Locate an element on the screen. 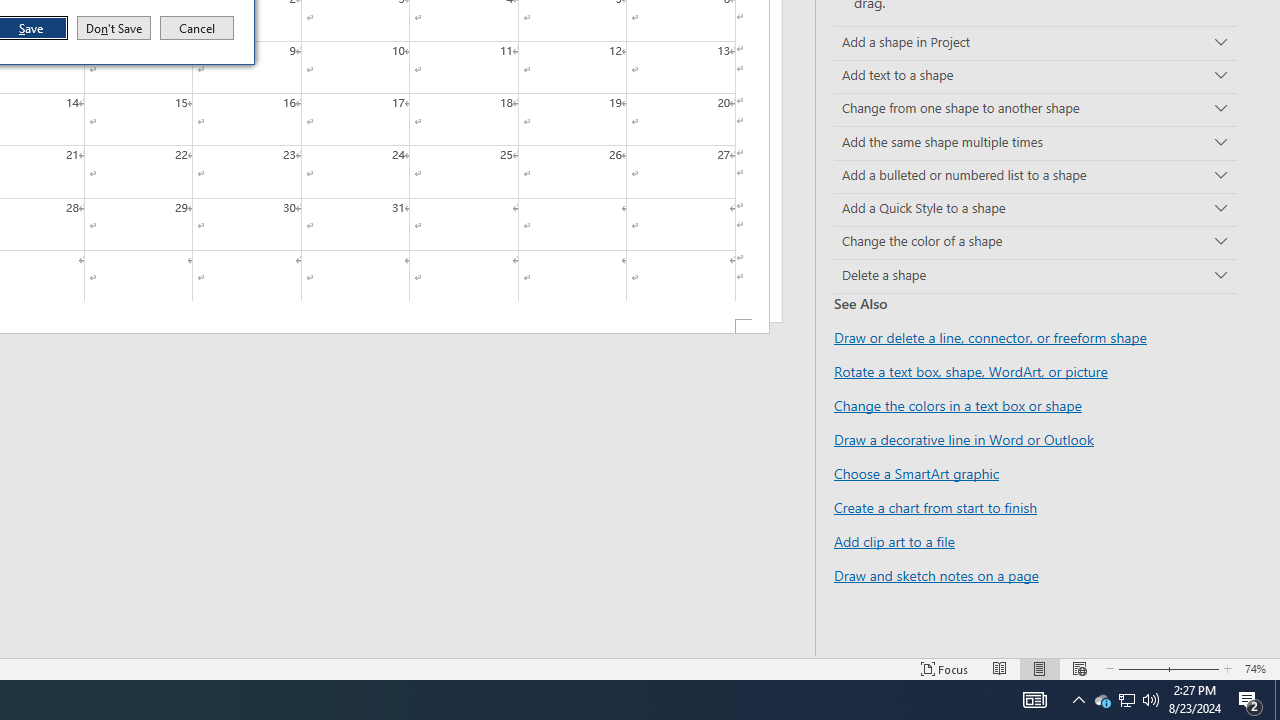  Draw and sketch notes on a page is located at coordinates (936, 574).